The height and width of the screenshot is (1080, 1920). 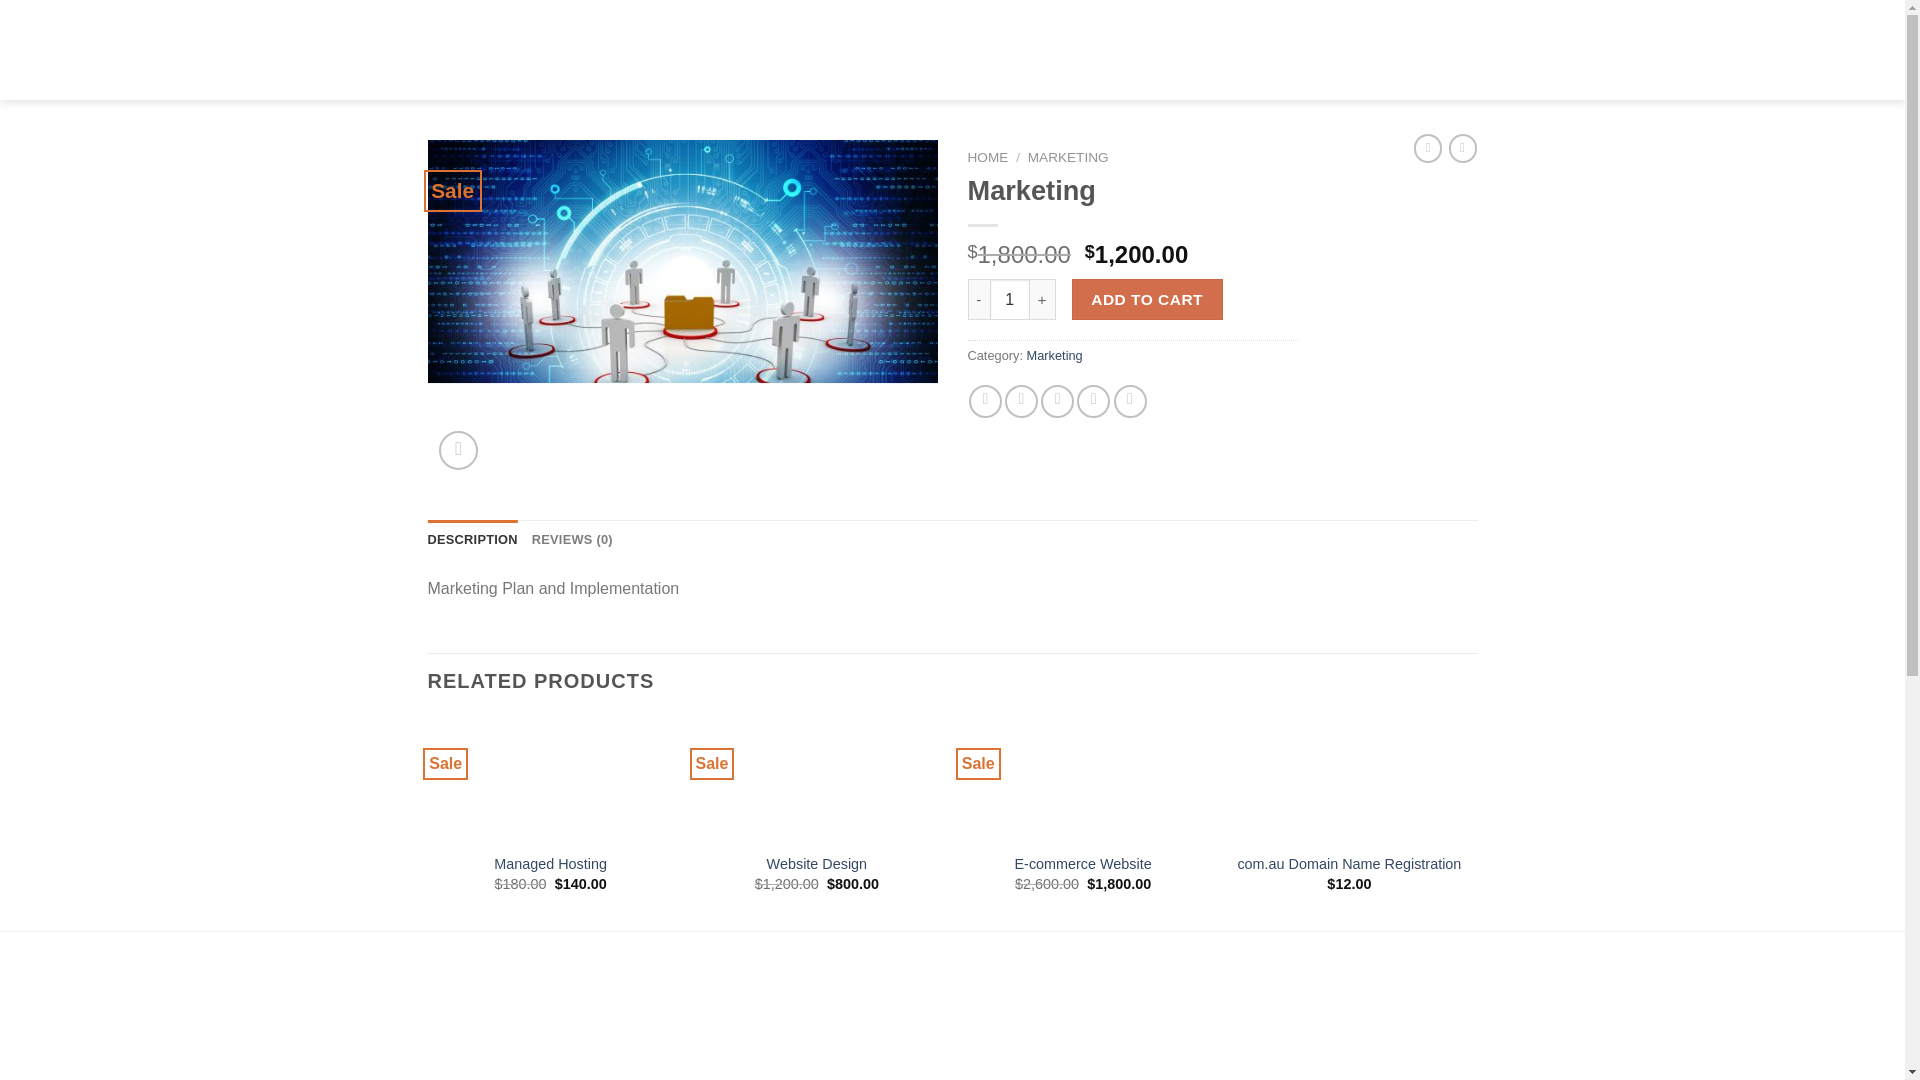 What do you see at coordinates (1056, 400) in the screenshot?
I see `Email to a Friend` at bounding box center [1056, 400].